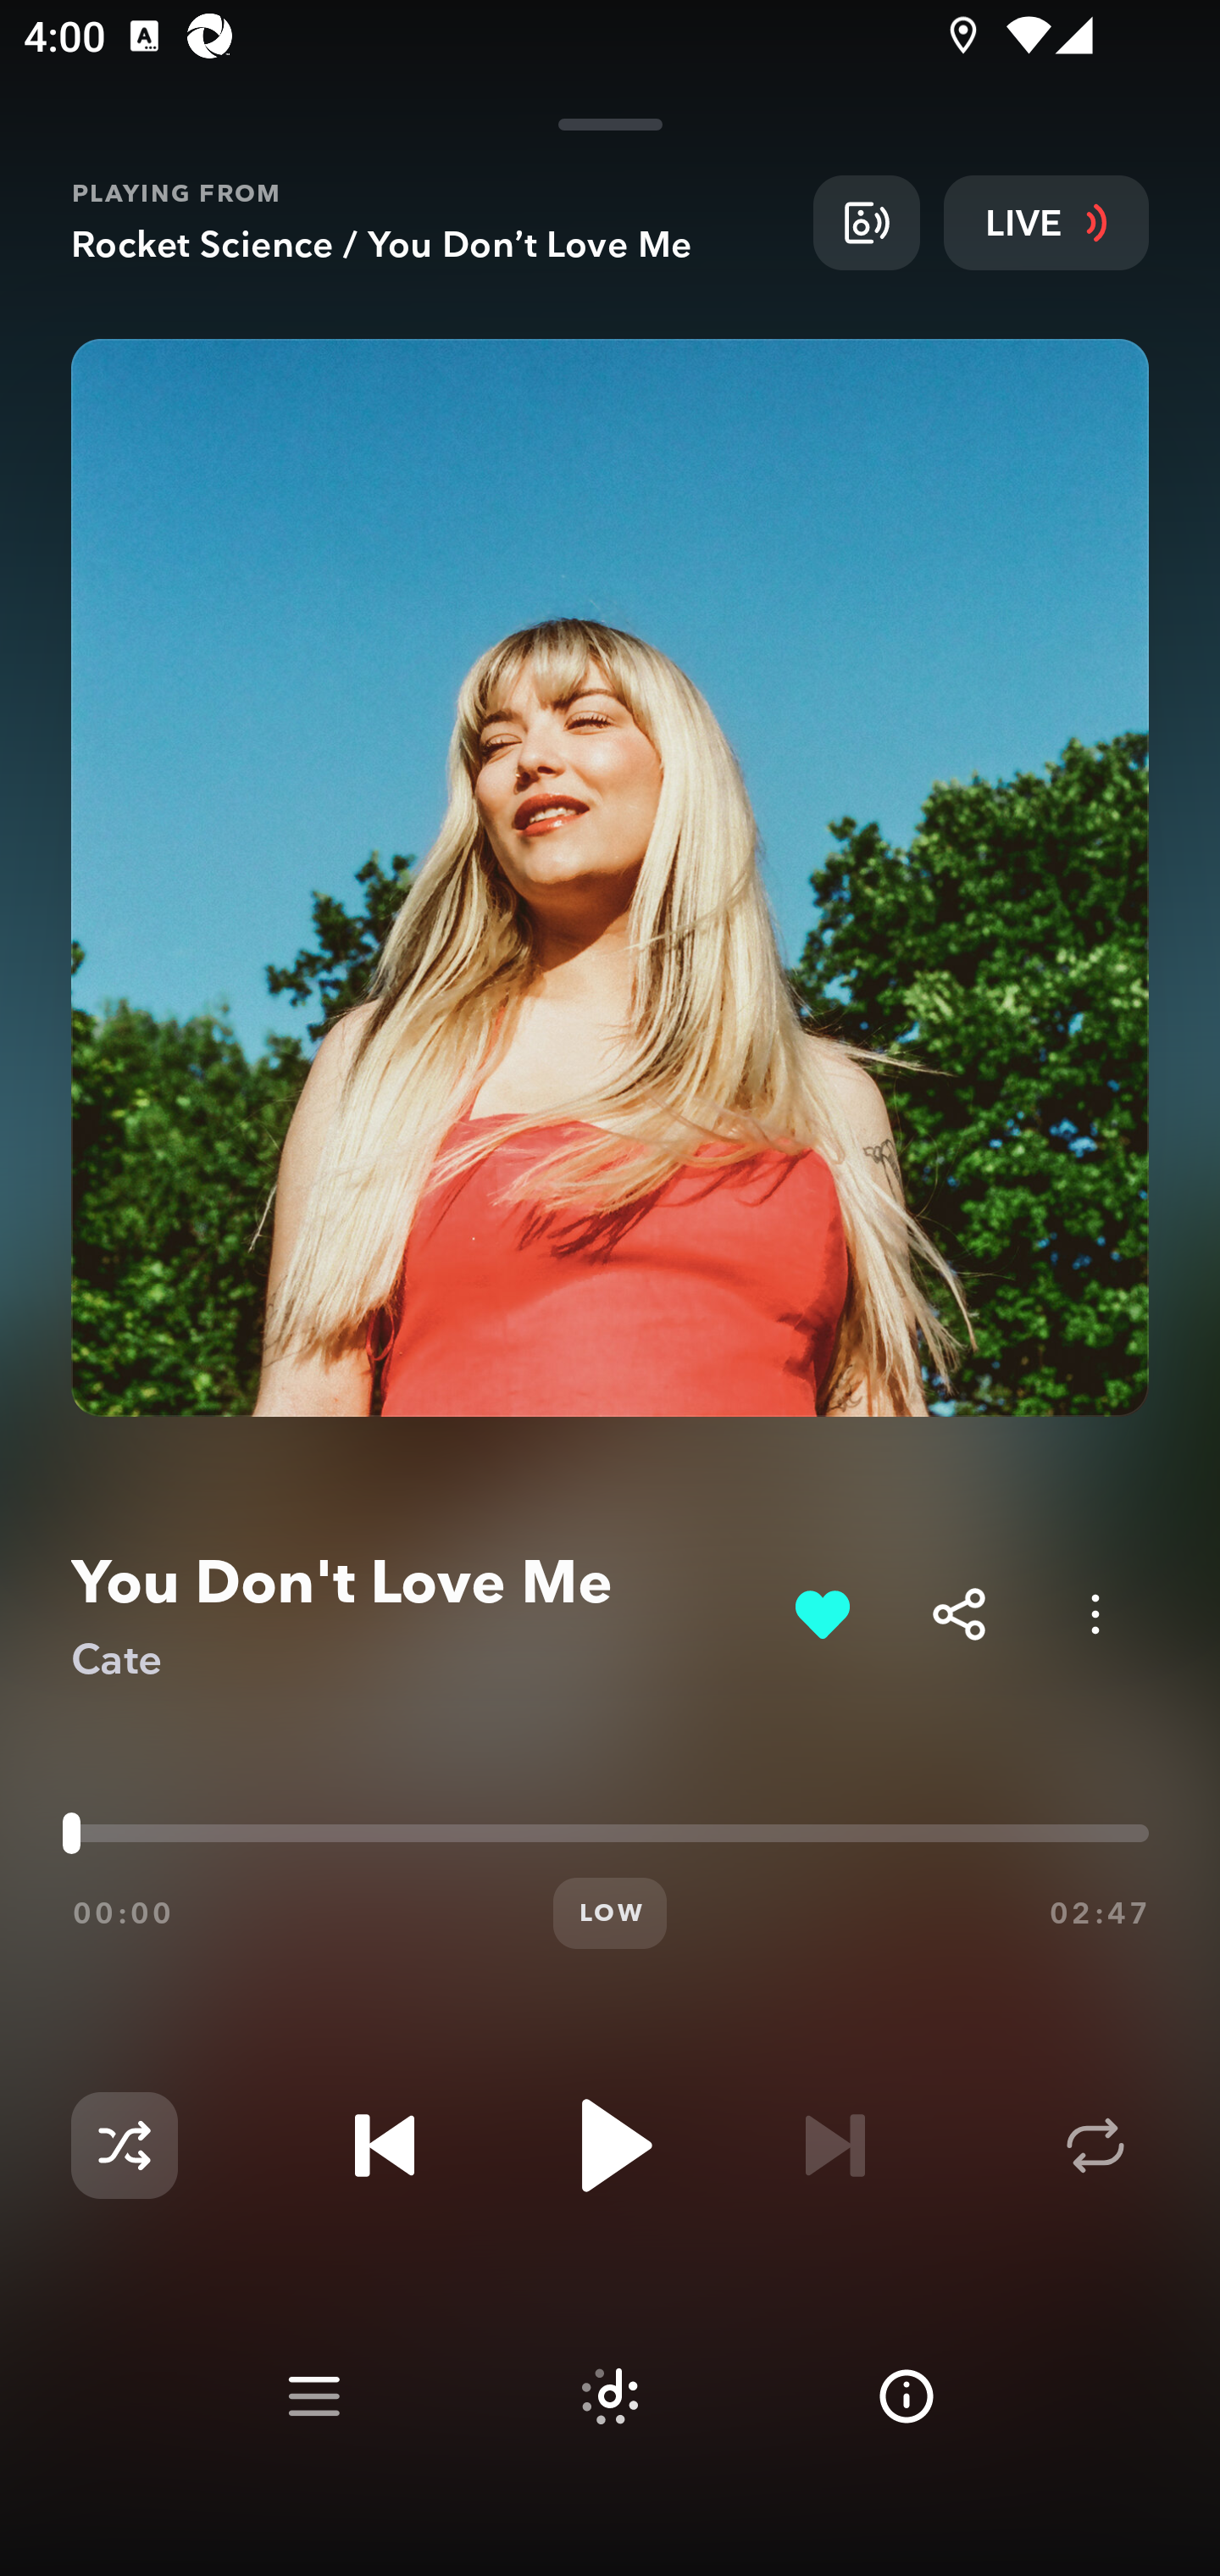 The height and width of the screenshot is (2576, 1220). I want to click on Options, so click(1095, 1613).